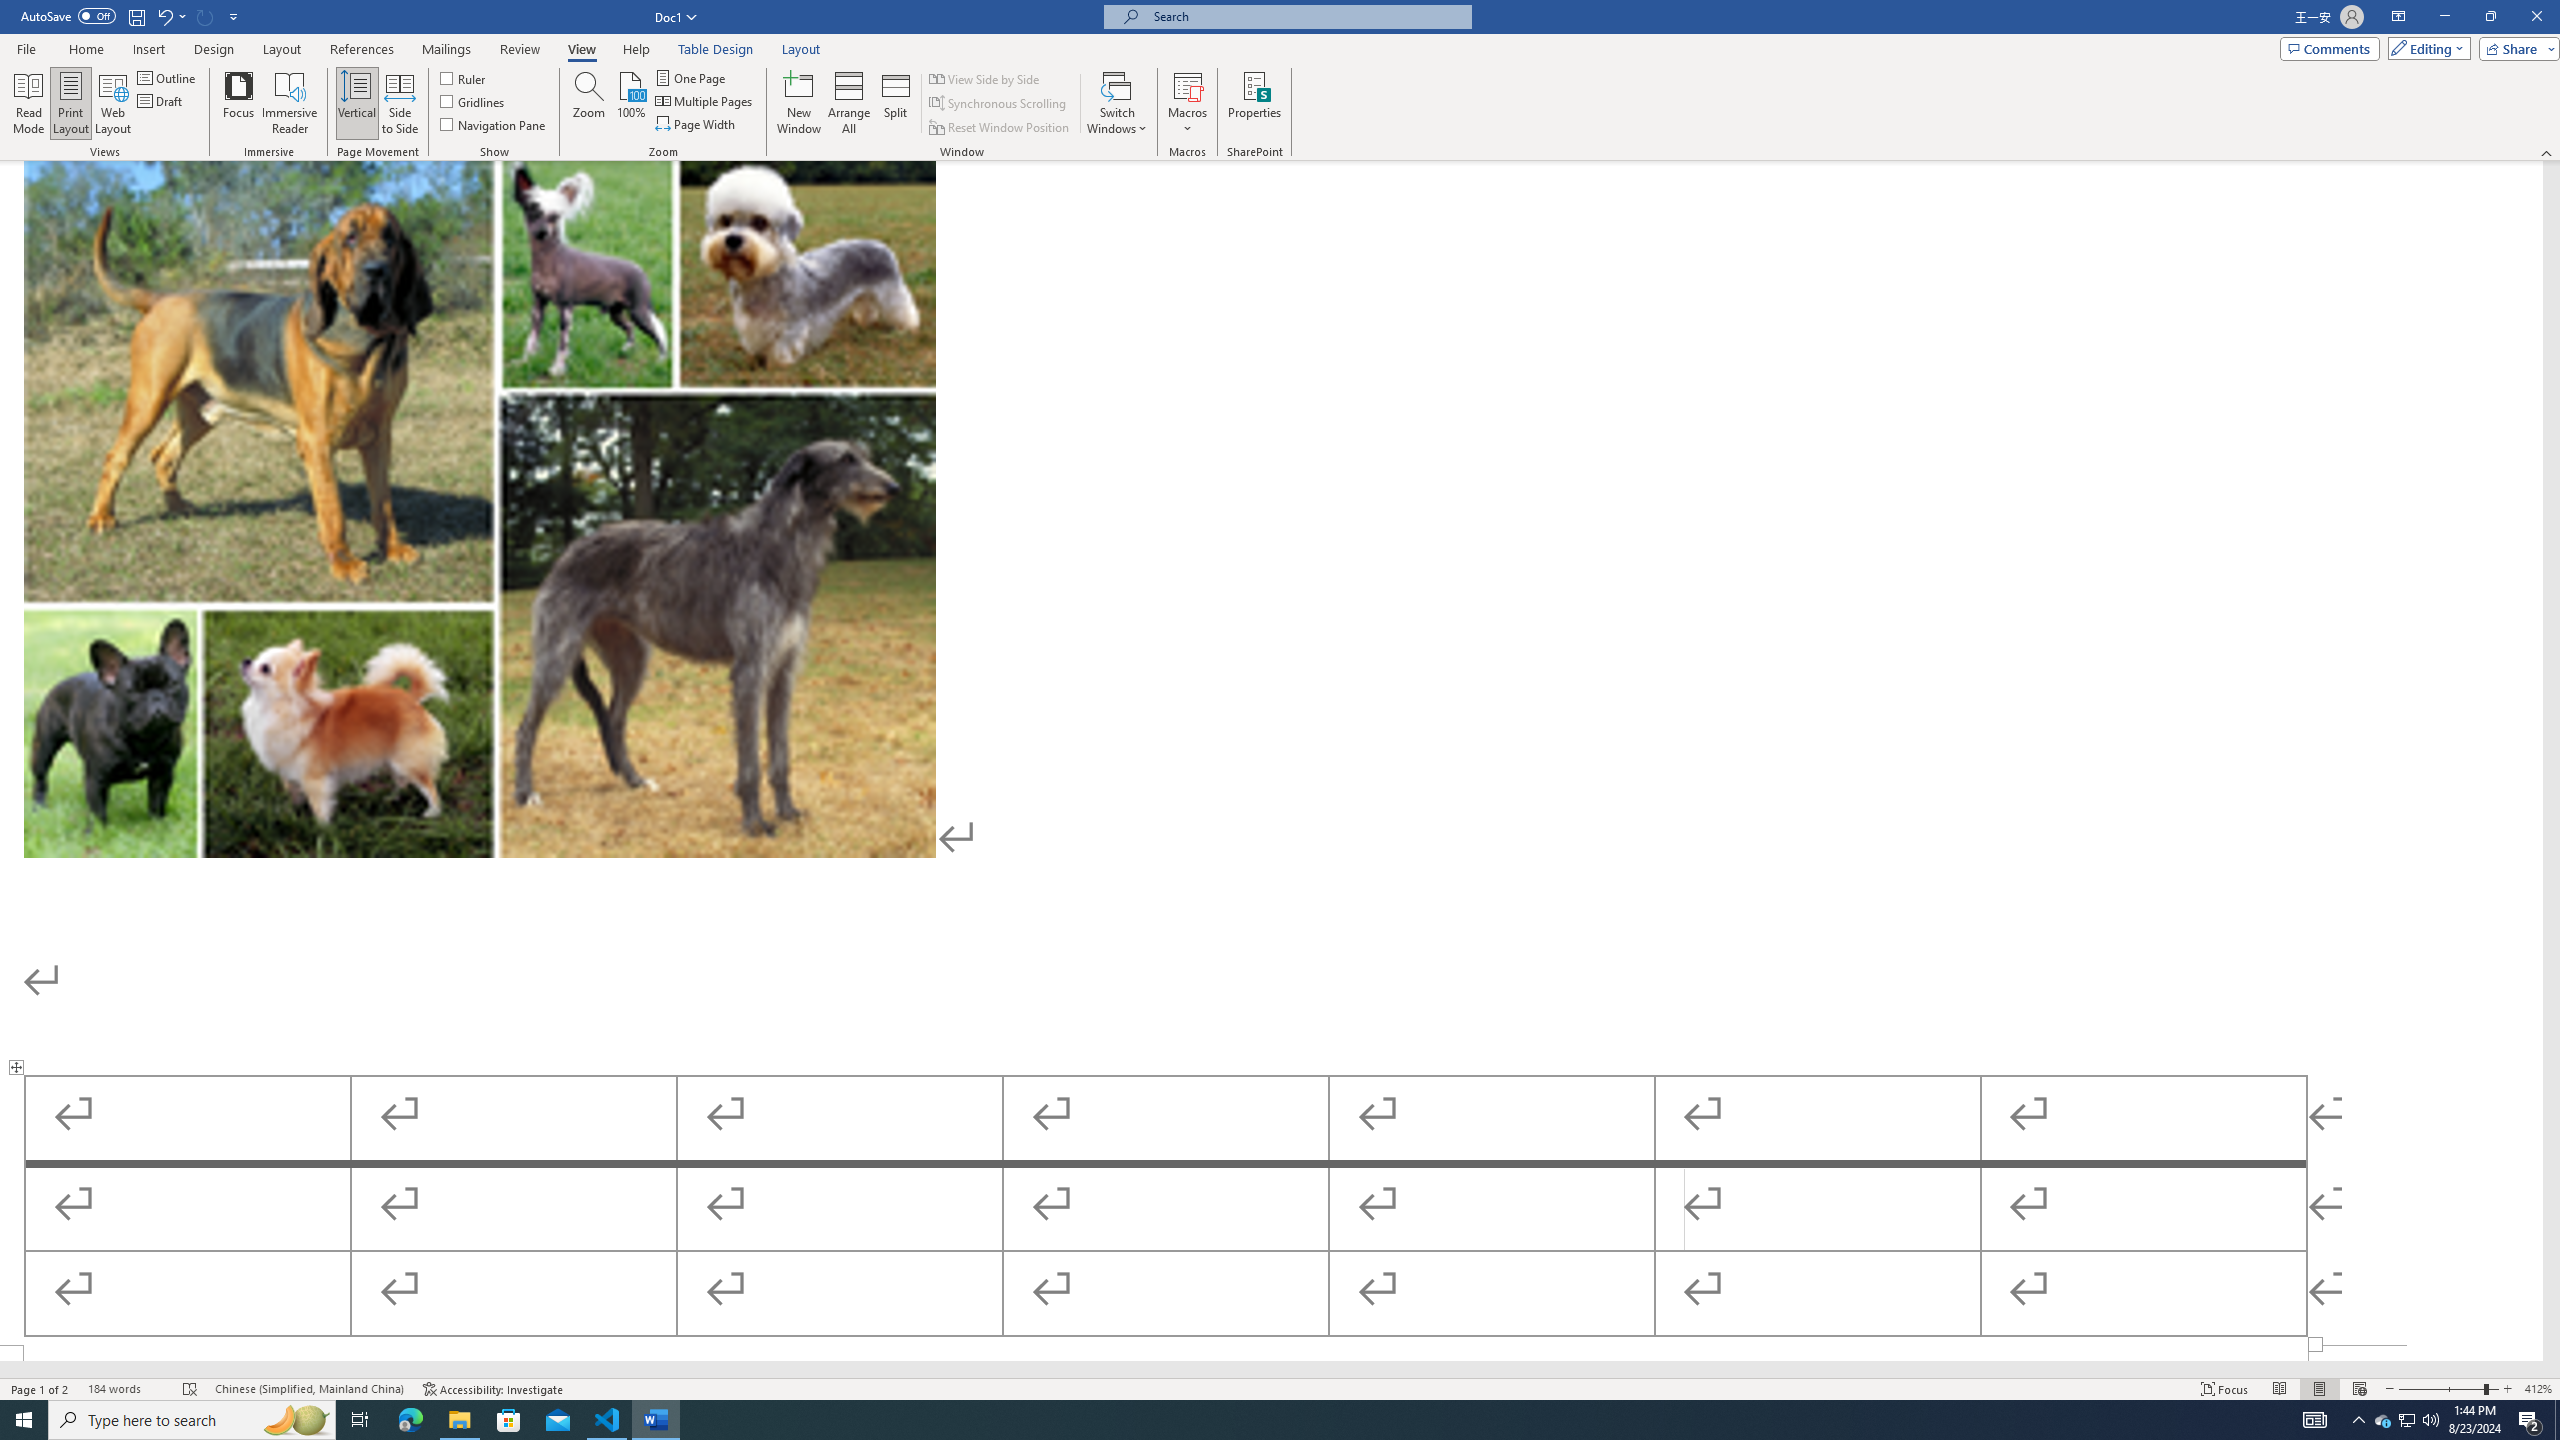  What do you see at coordinates (986, 78) in the screenshot?
I see `View Side by Side` at bounding box center [986, 78].